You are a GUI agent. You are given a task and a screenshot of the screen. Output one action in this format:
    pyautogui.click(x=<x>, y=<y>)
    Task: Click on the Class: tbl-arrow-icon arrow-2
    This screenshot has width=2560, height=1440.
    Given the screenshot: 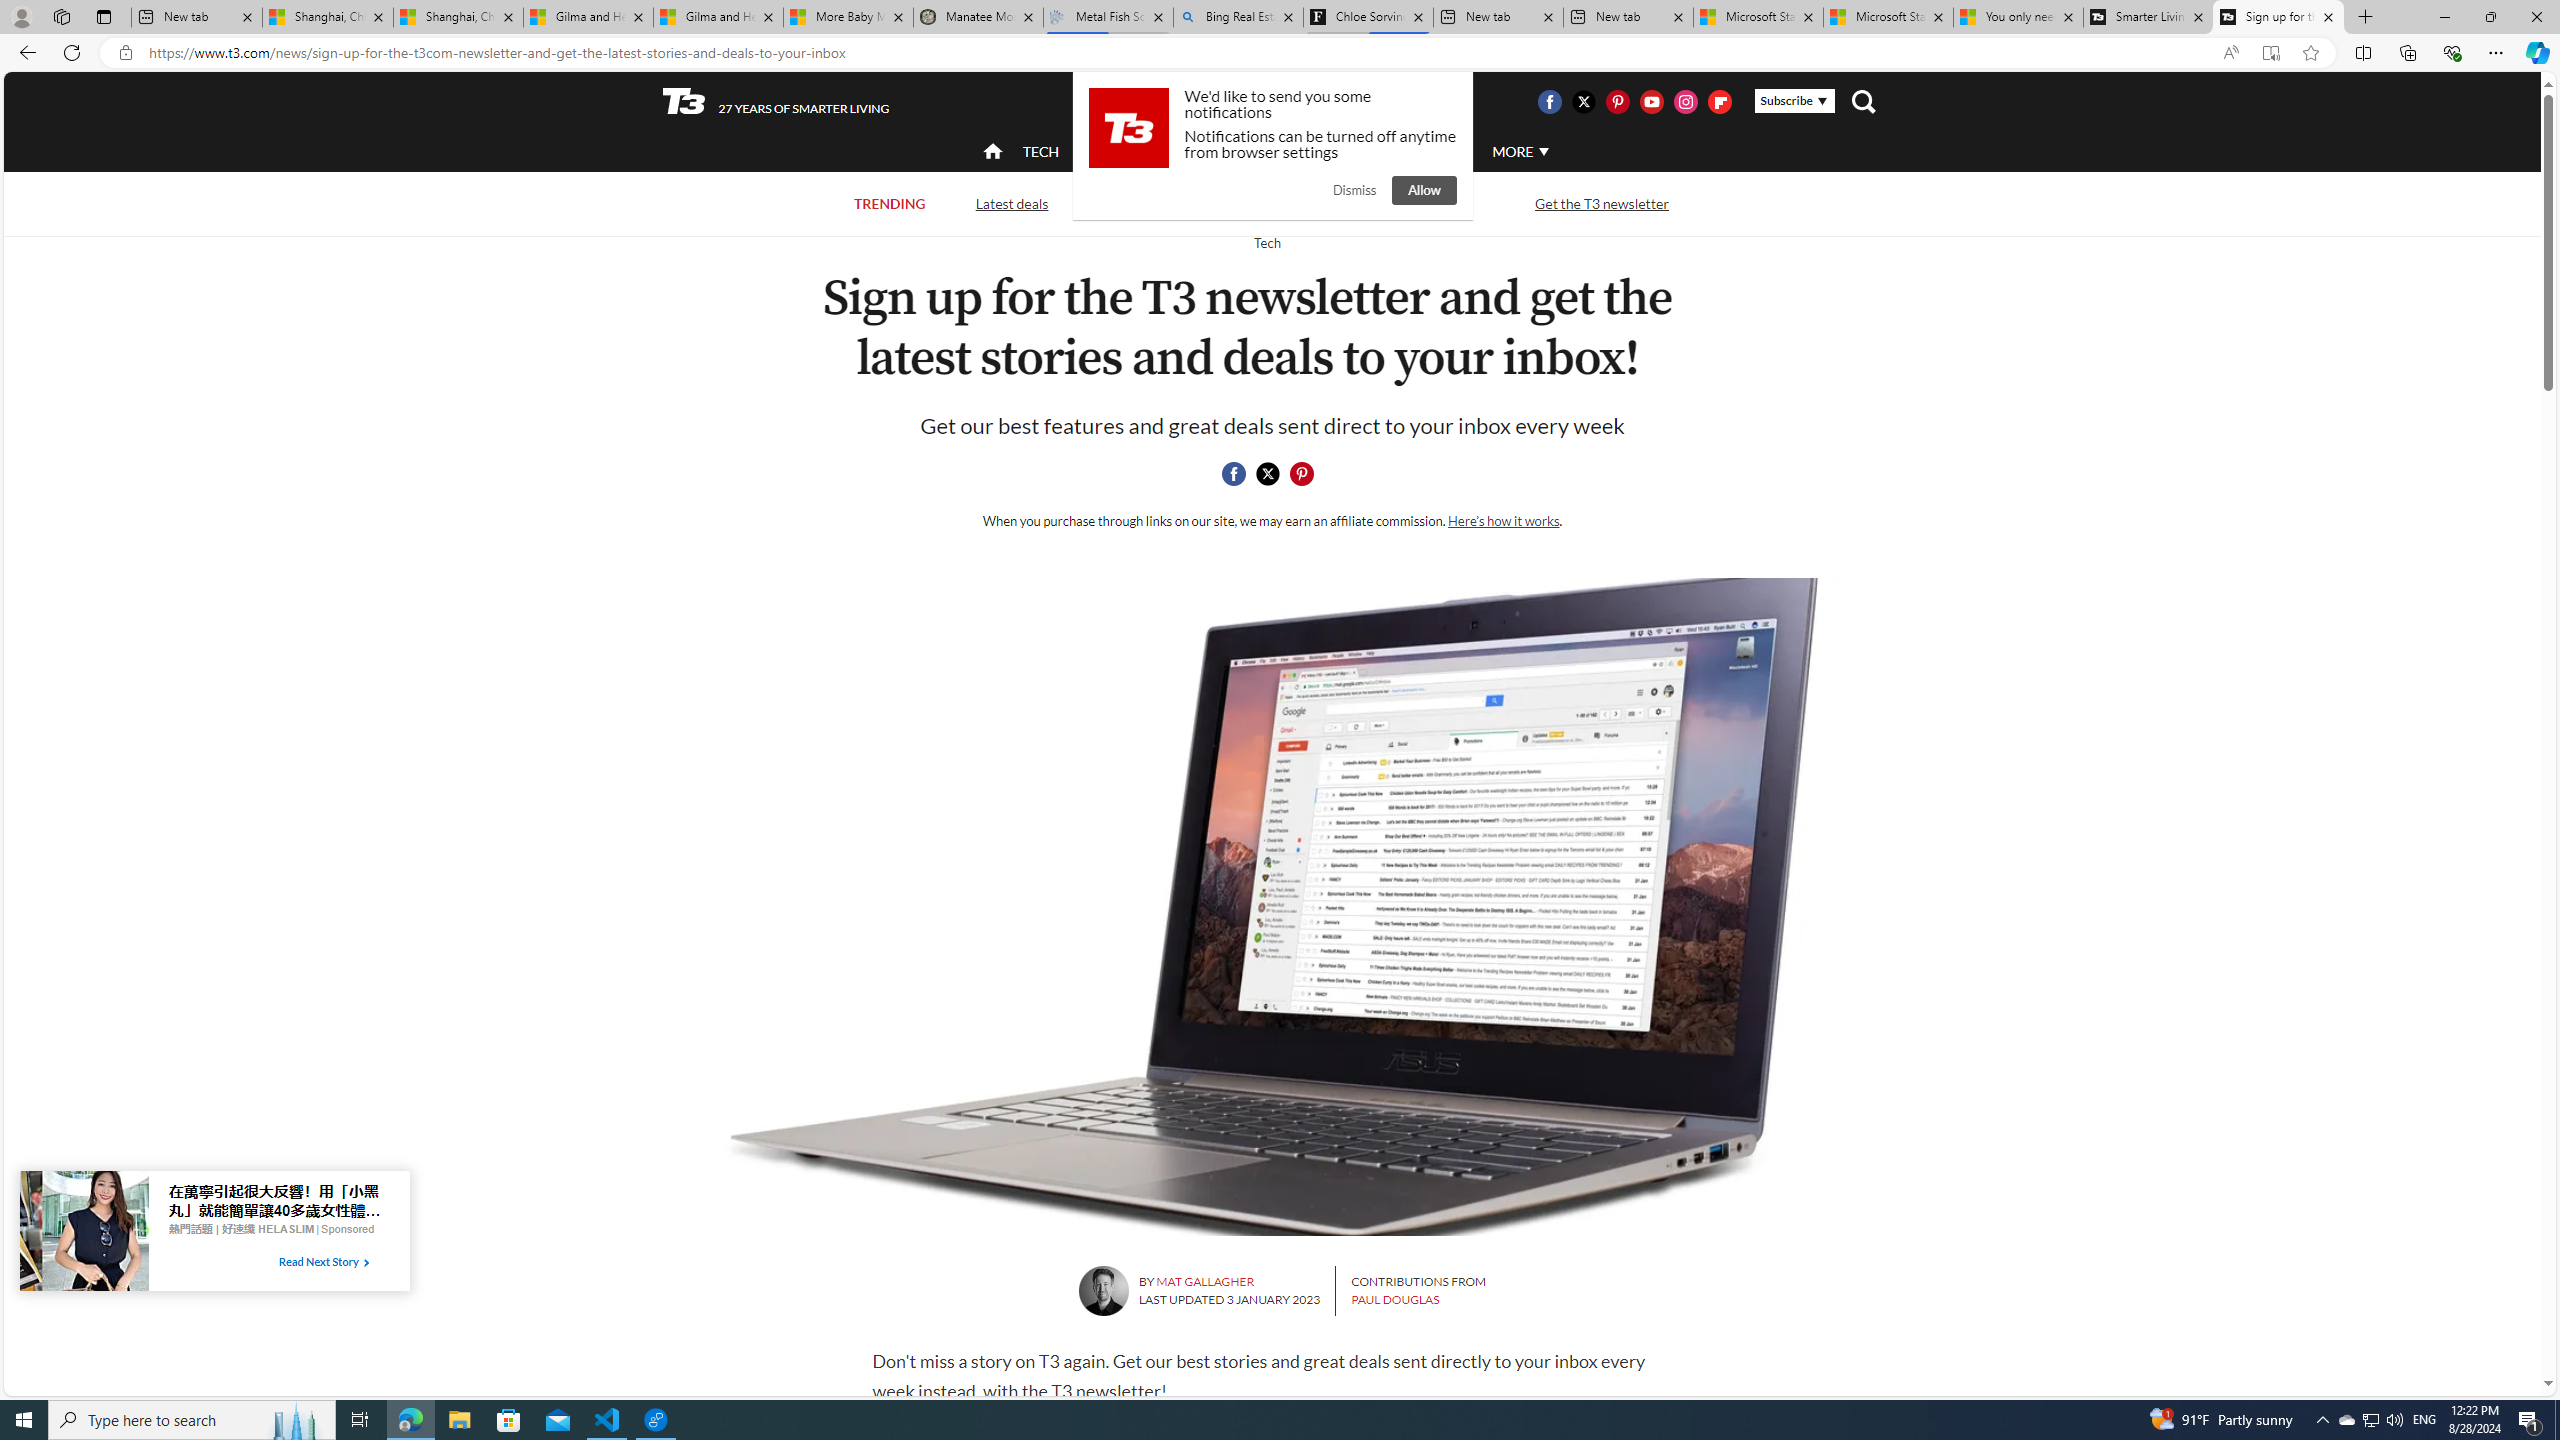 What is the action you would take?
    pyautogui.click(x=366, y=1262)
    